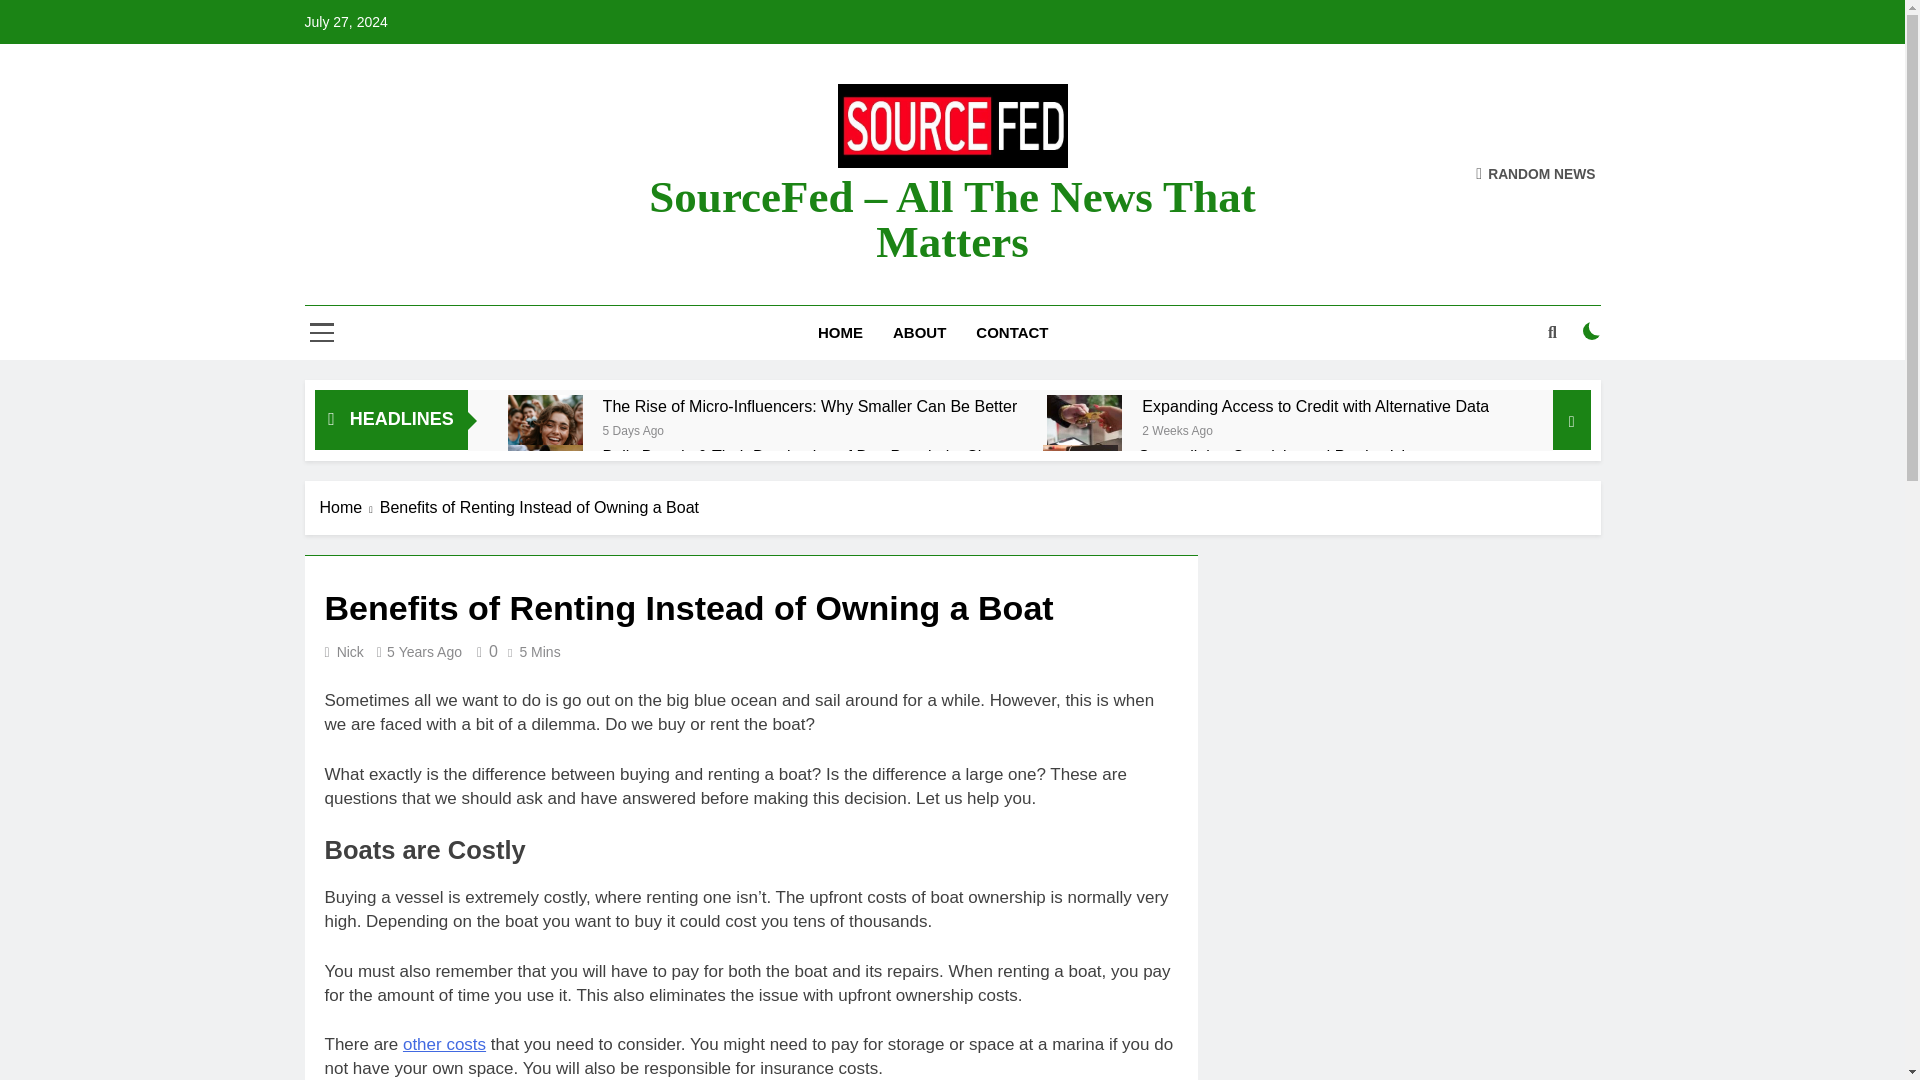  I want to click on Streamlining Creativity and Productivity, so click(1080, 482).